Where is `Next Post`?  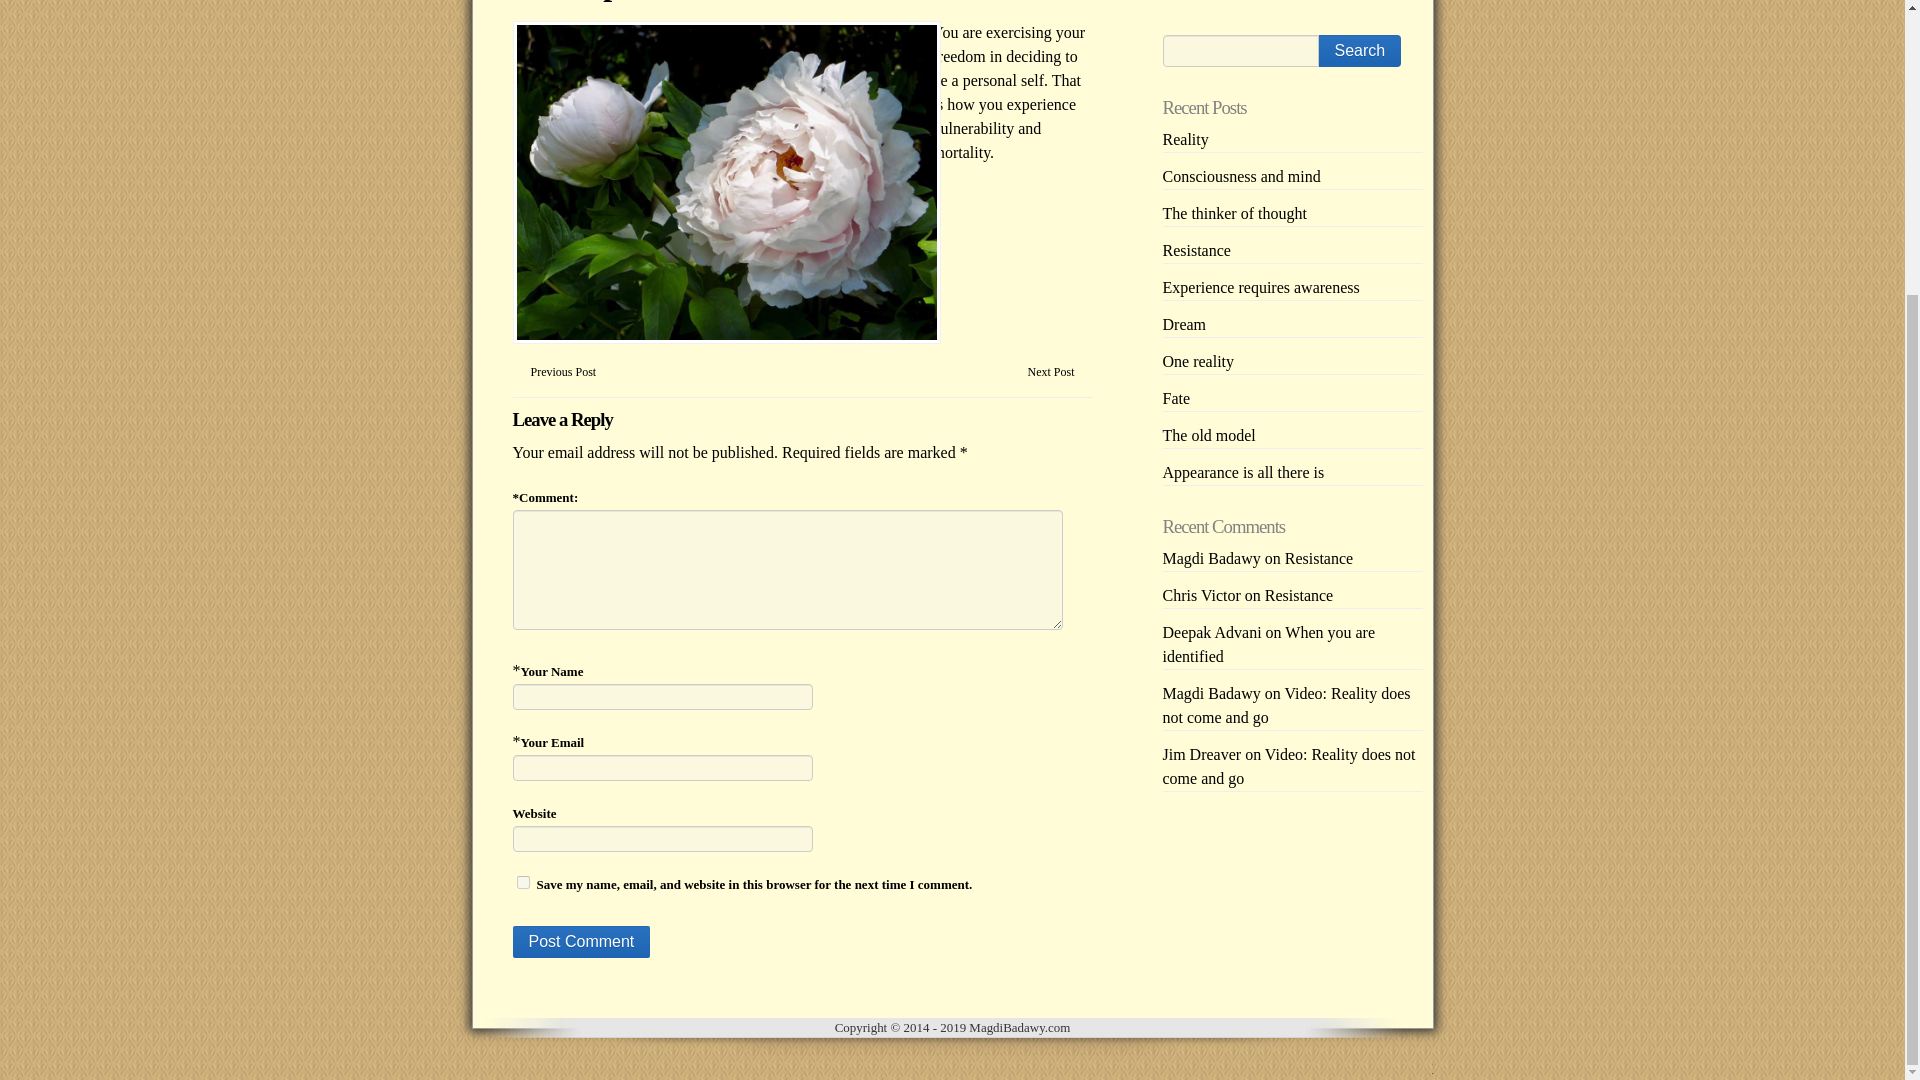 Next Post is located at coordinates (1050, 372).